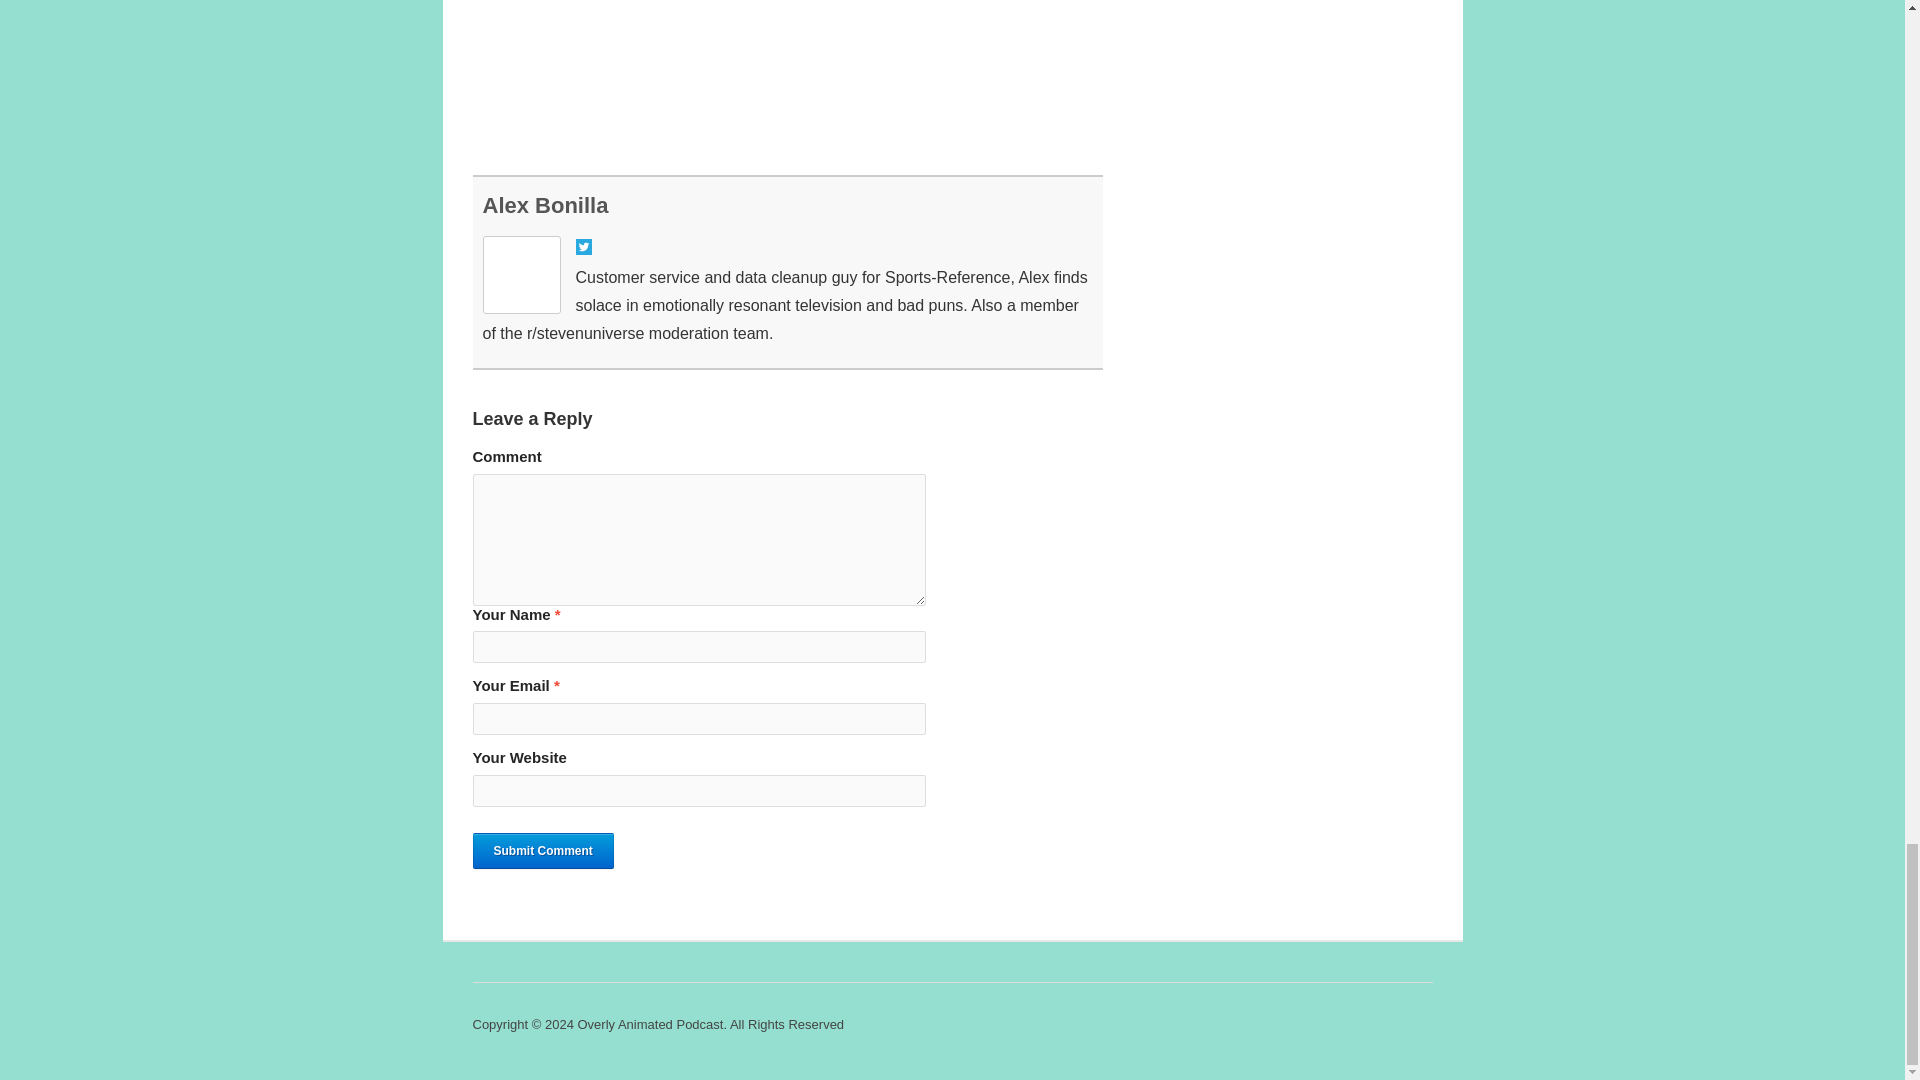  Describe the element at coordinates (544, 206) in the screenshot. I see `All posts by Alex Bonilla` at that location.